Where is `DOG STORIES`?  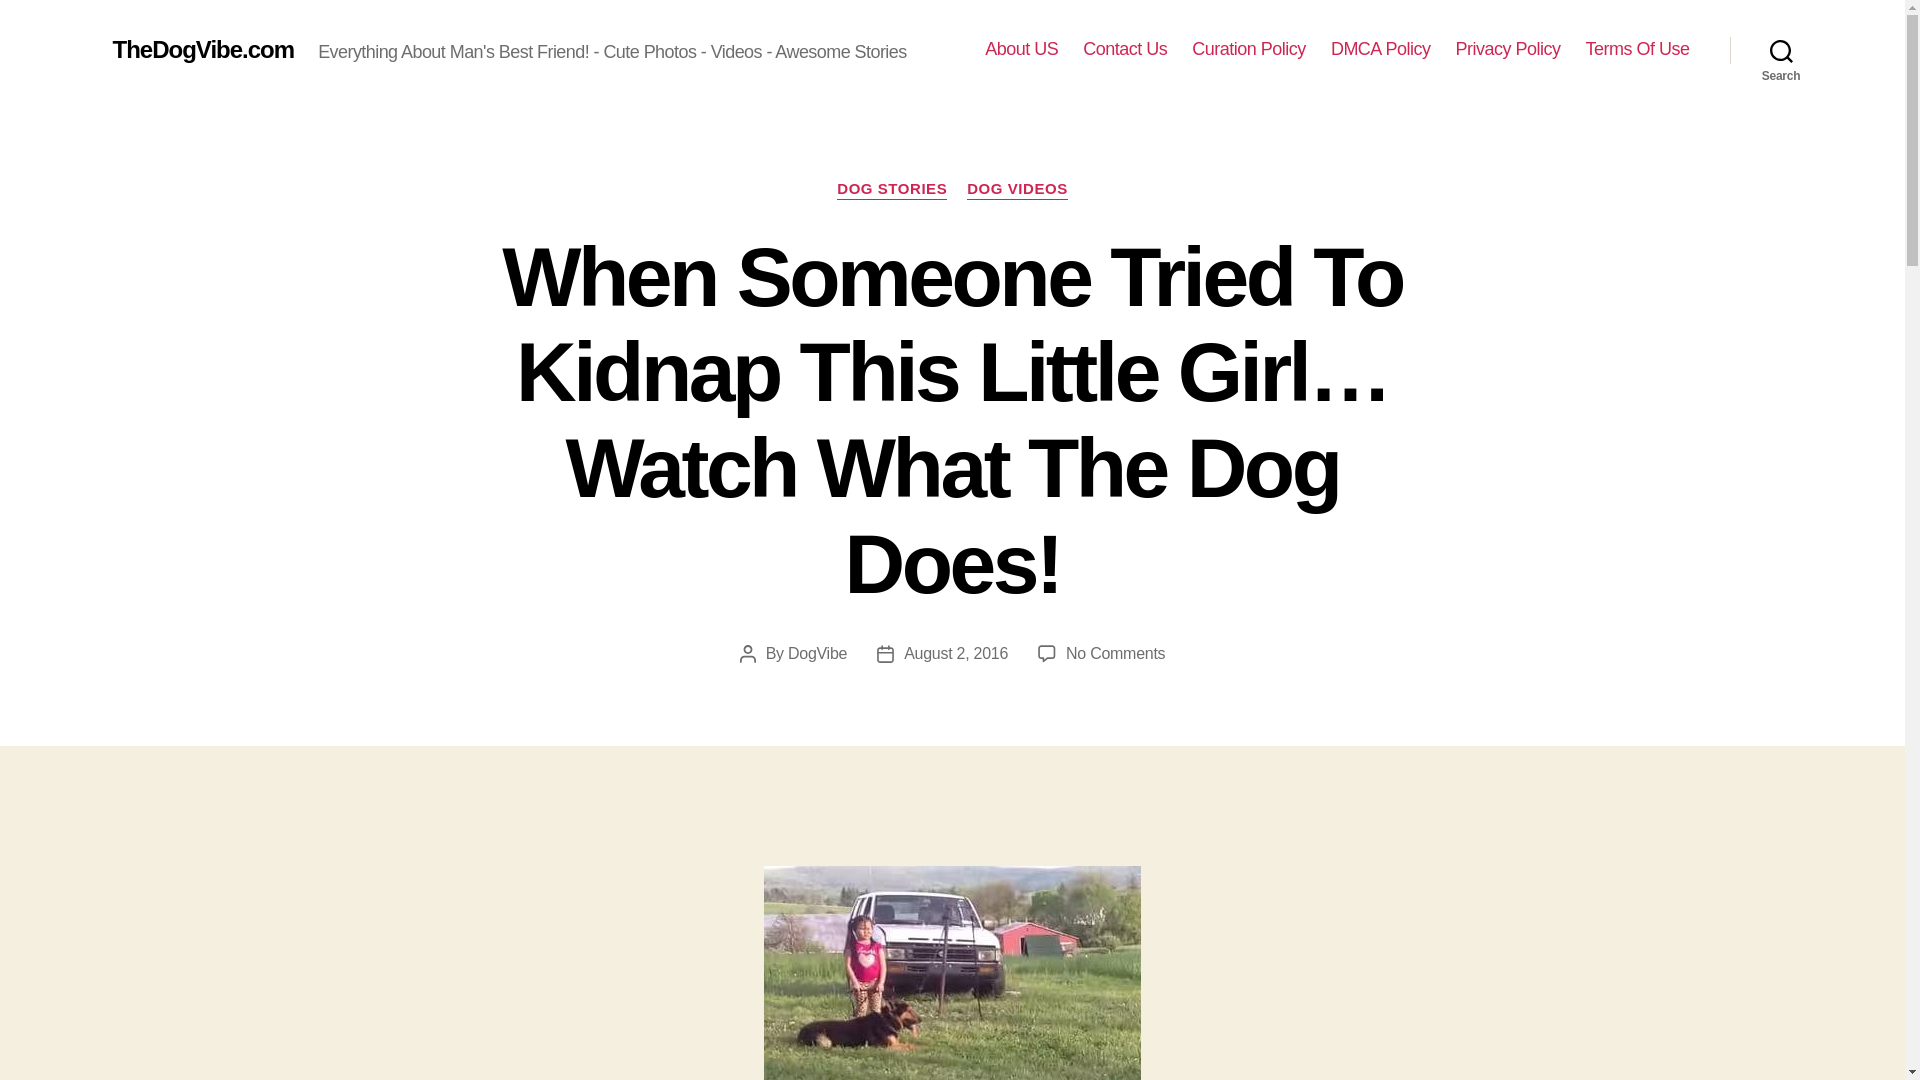 DOG STORIES is located at coordinates (892, 190).